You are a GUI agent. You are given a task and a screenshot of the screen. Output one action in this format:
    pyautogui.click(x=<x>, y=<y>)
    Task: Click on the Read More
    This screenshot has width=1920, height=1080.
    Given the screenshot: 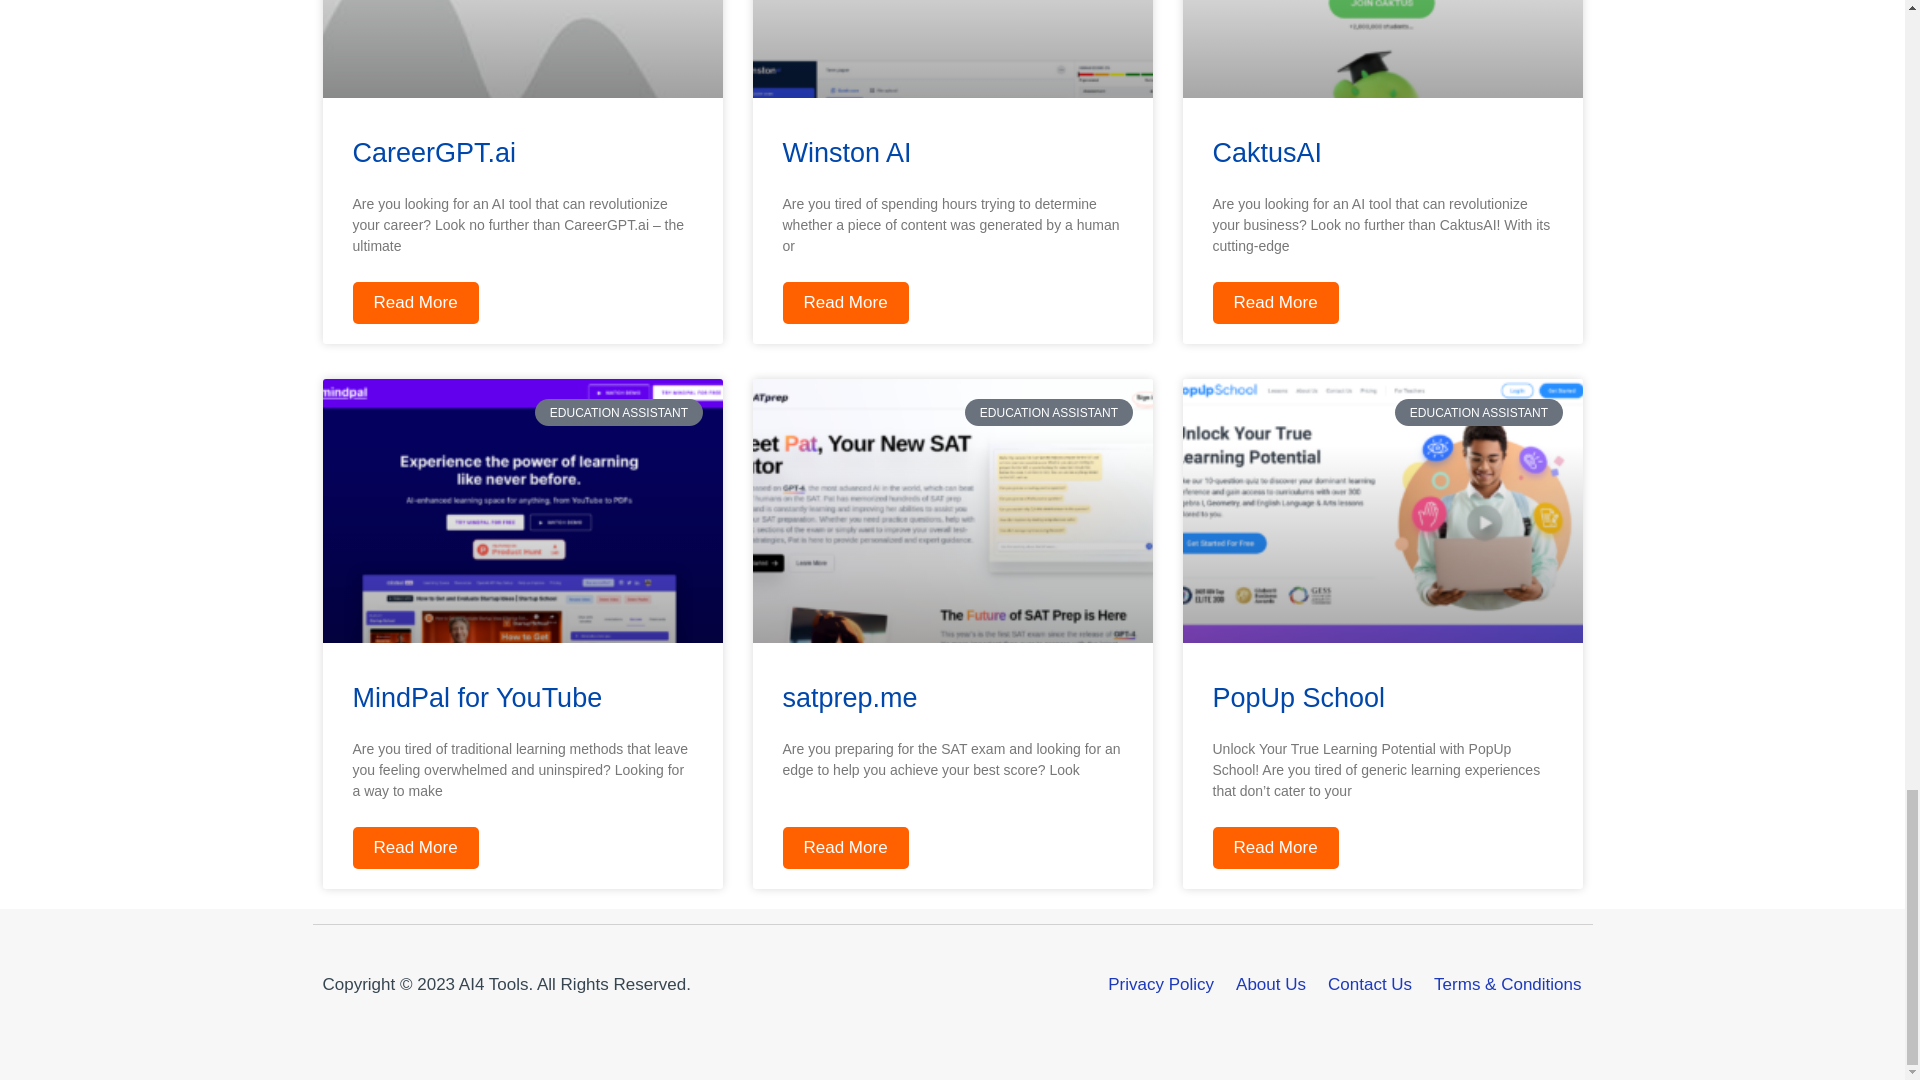 What is the action you would take?
    pyautogui.click(x=1274, y=848)
    